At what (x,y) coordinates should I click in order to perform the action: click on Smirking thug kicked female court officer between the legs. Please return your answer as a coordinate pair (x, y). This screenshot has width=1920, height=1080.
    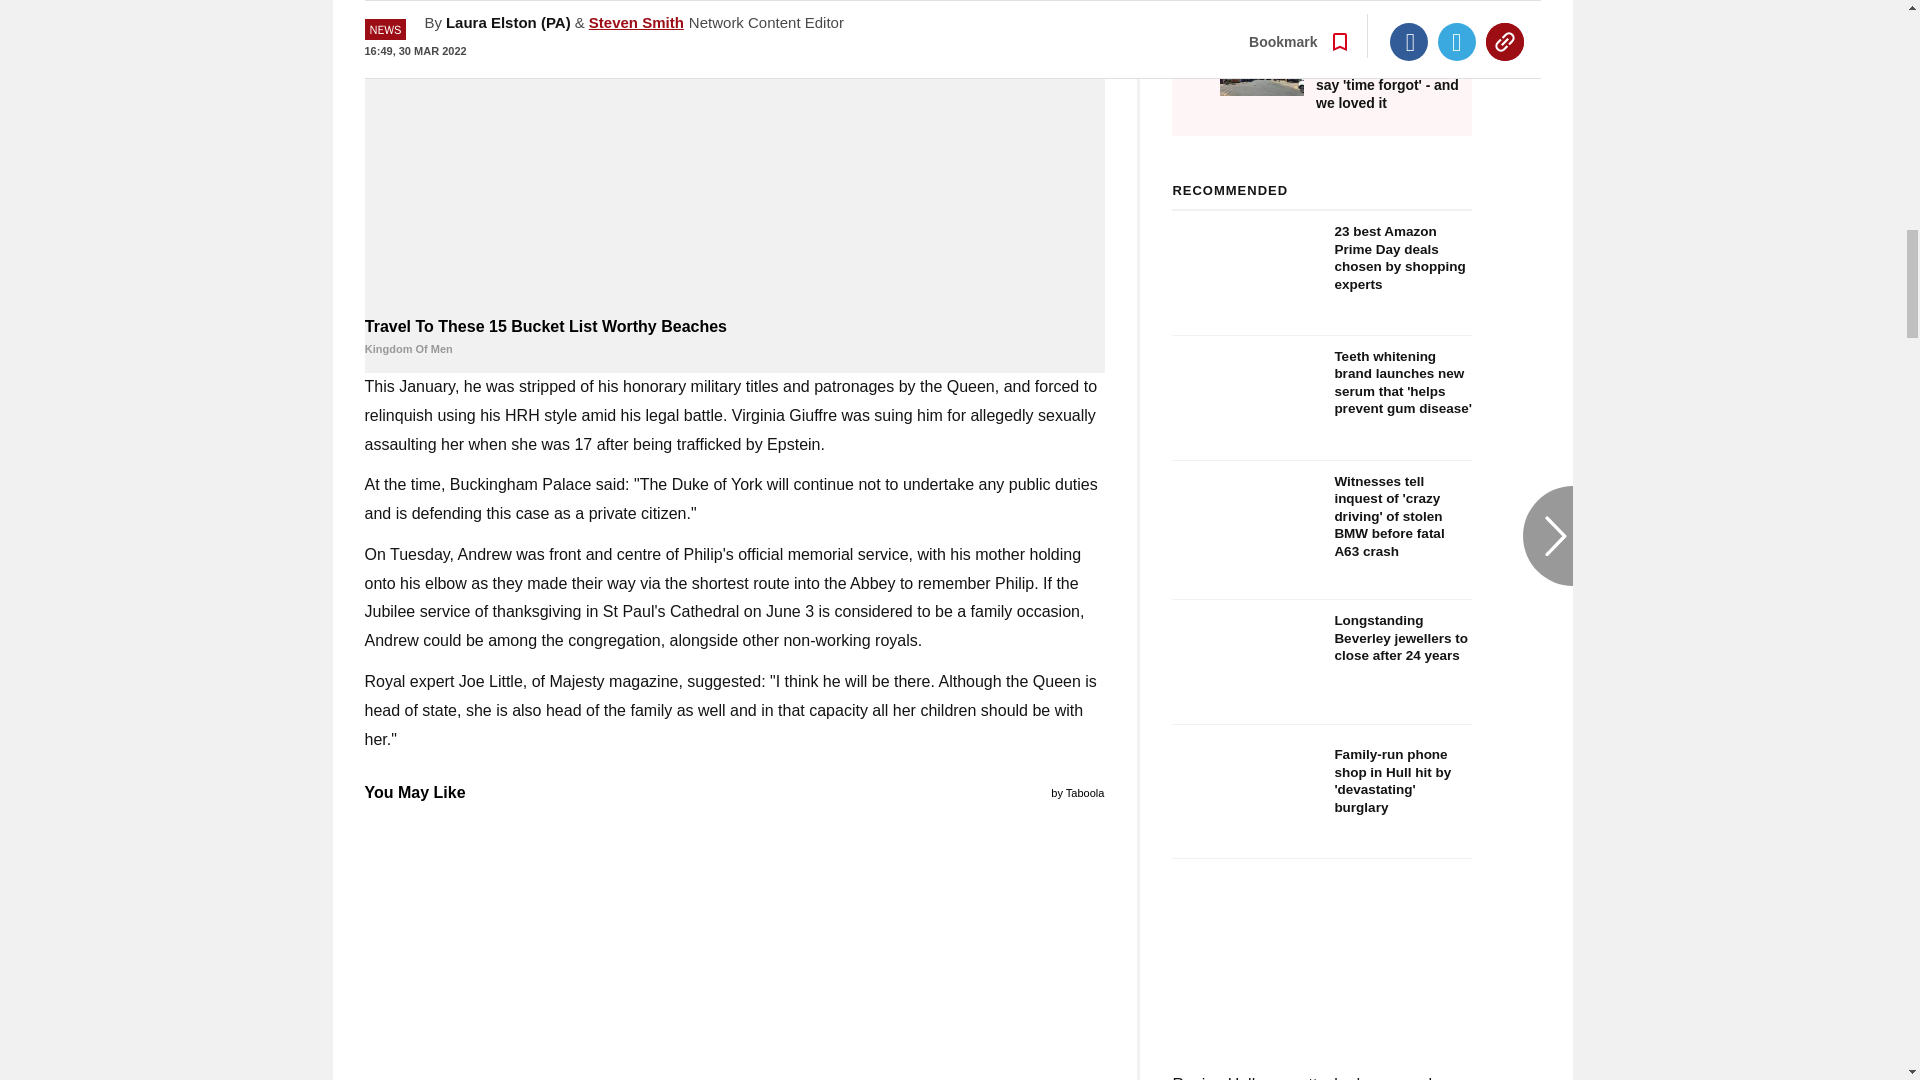
    Looking at the image, I should click on (734, 944).